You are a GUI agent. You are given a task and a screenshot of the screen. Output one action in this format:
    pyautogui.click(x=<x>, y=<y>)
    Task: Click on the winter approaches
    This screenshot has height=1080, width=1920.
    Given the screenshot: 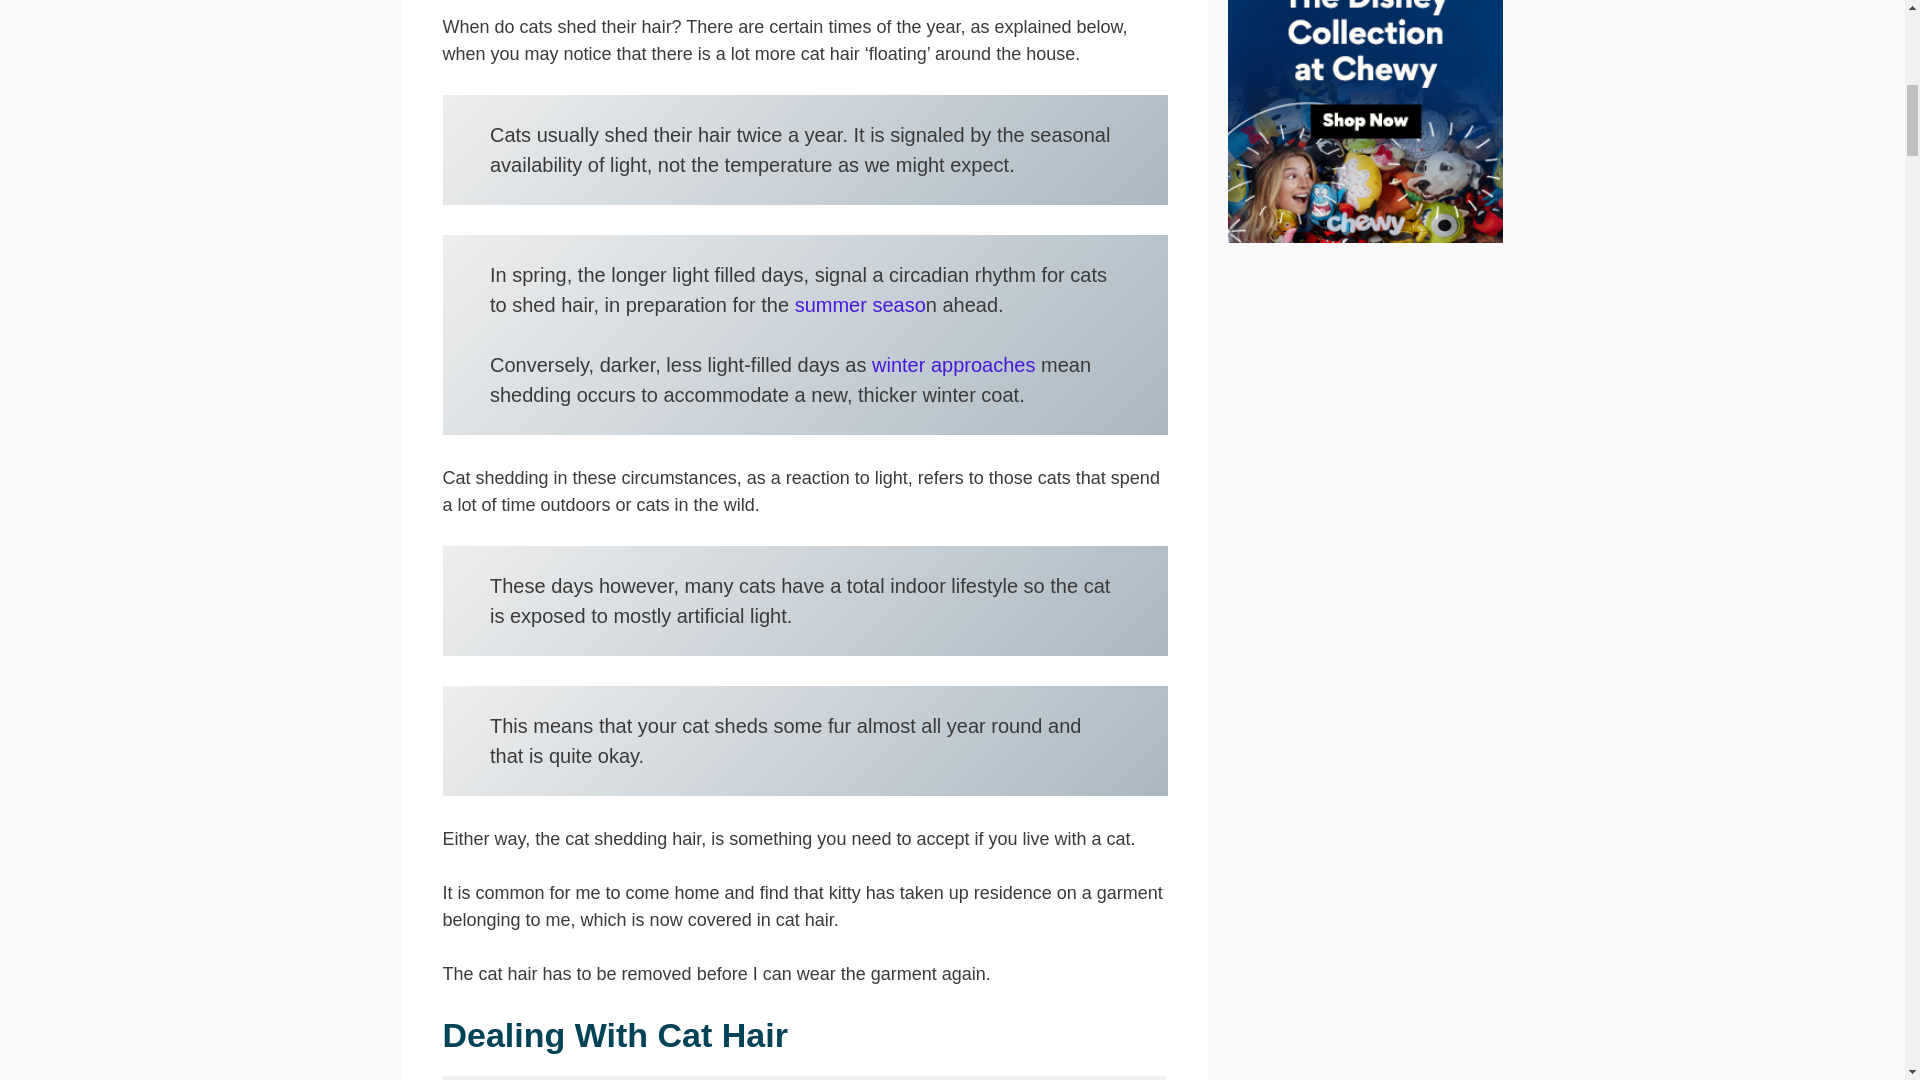 What is the action you would take?
    pyautogui.click(x=952, y=364)
    